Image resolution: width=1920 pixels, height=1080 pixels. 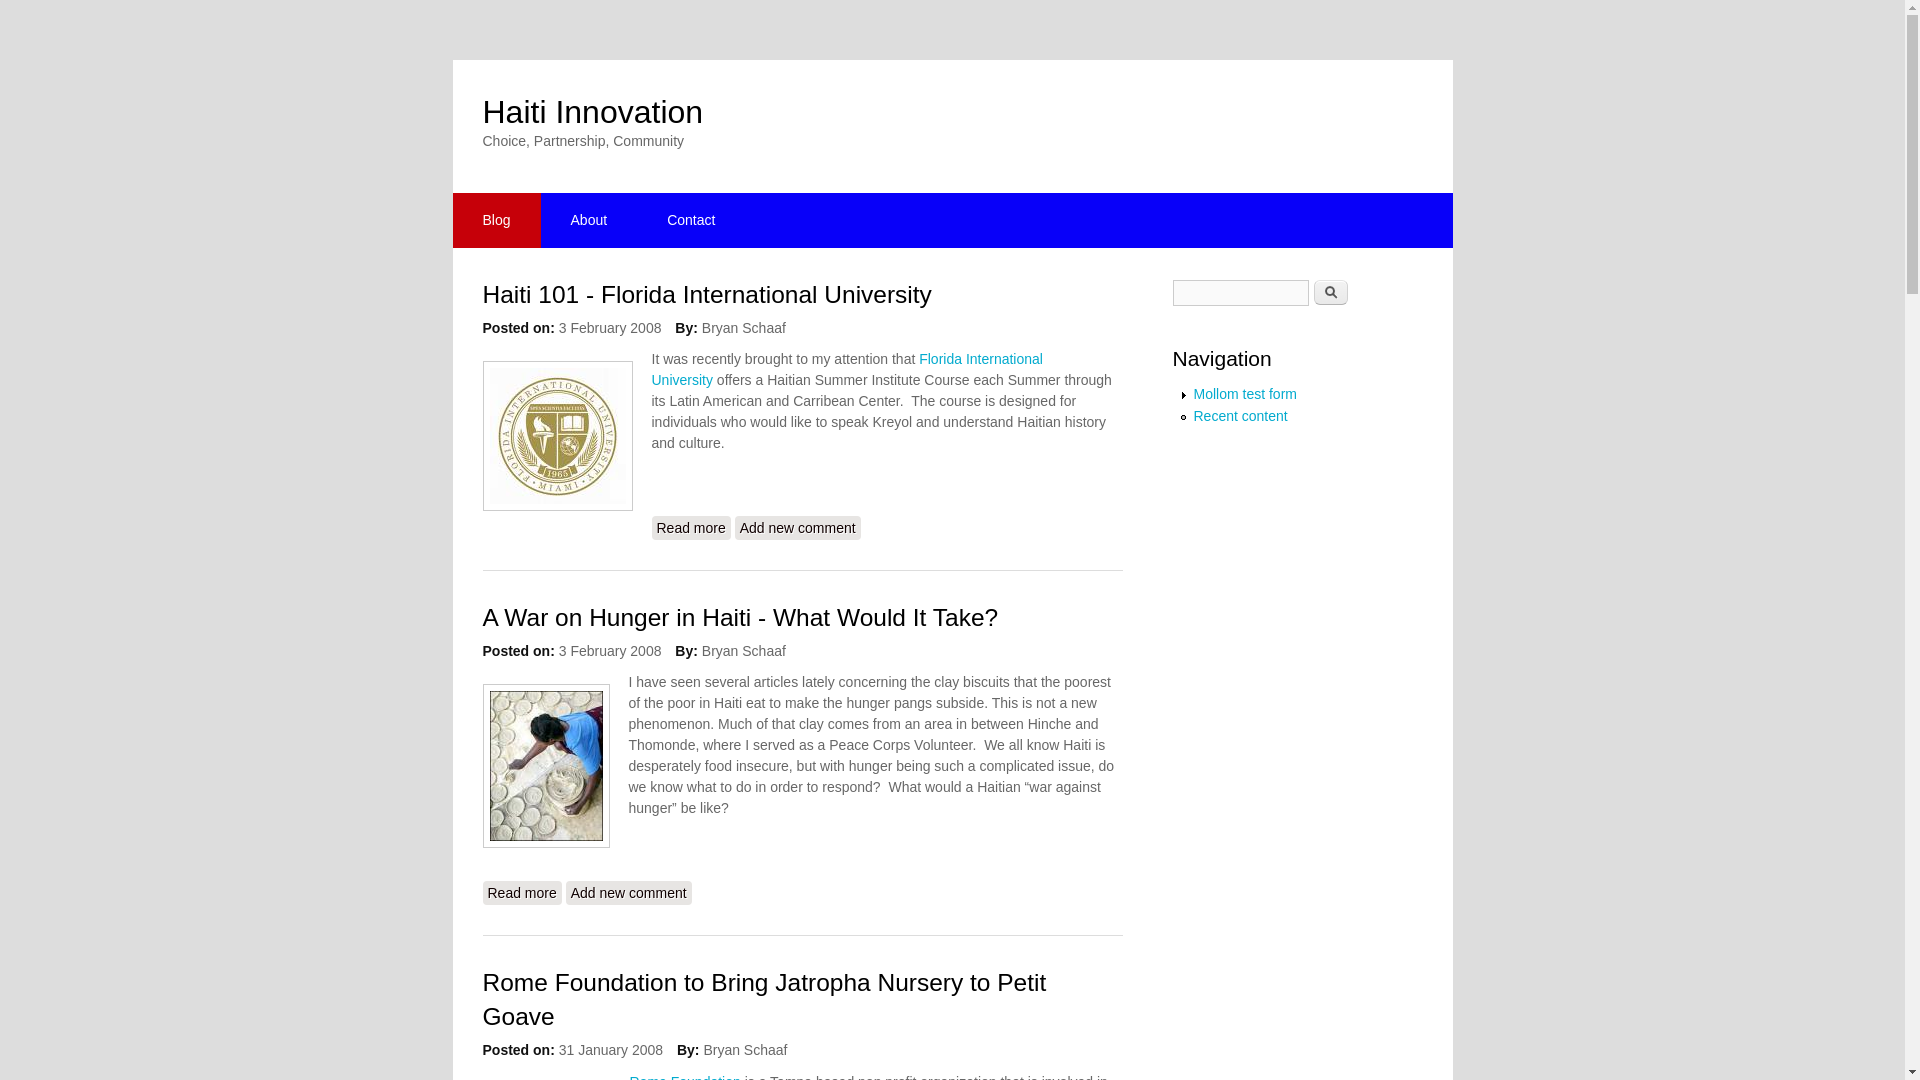 I want to click on Search, so click(x=740, y=616).